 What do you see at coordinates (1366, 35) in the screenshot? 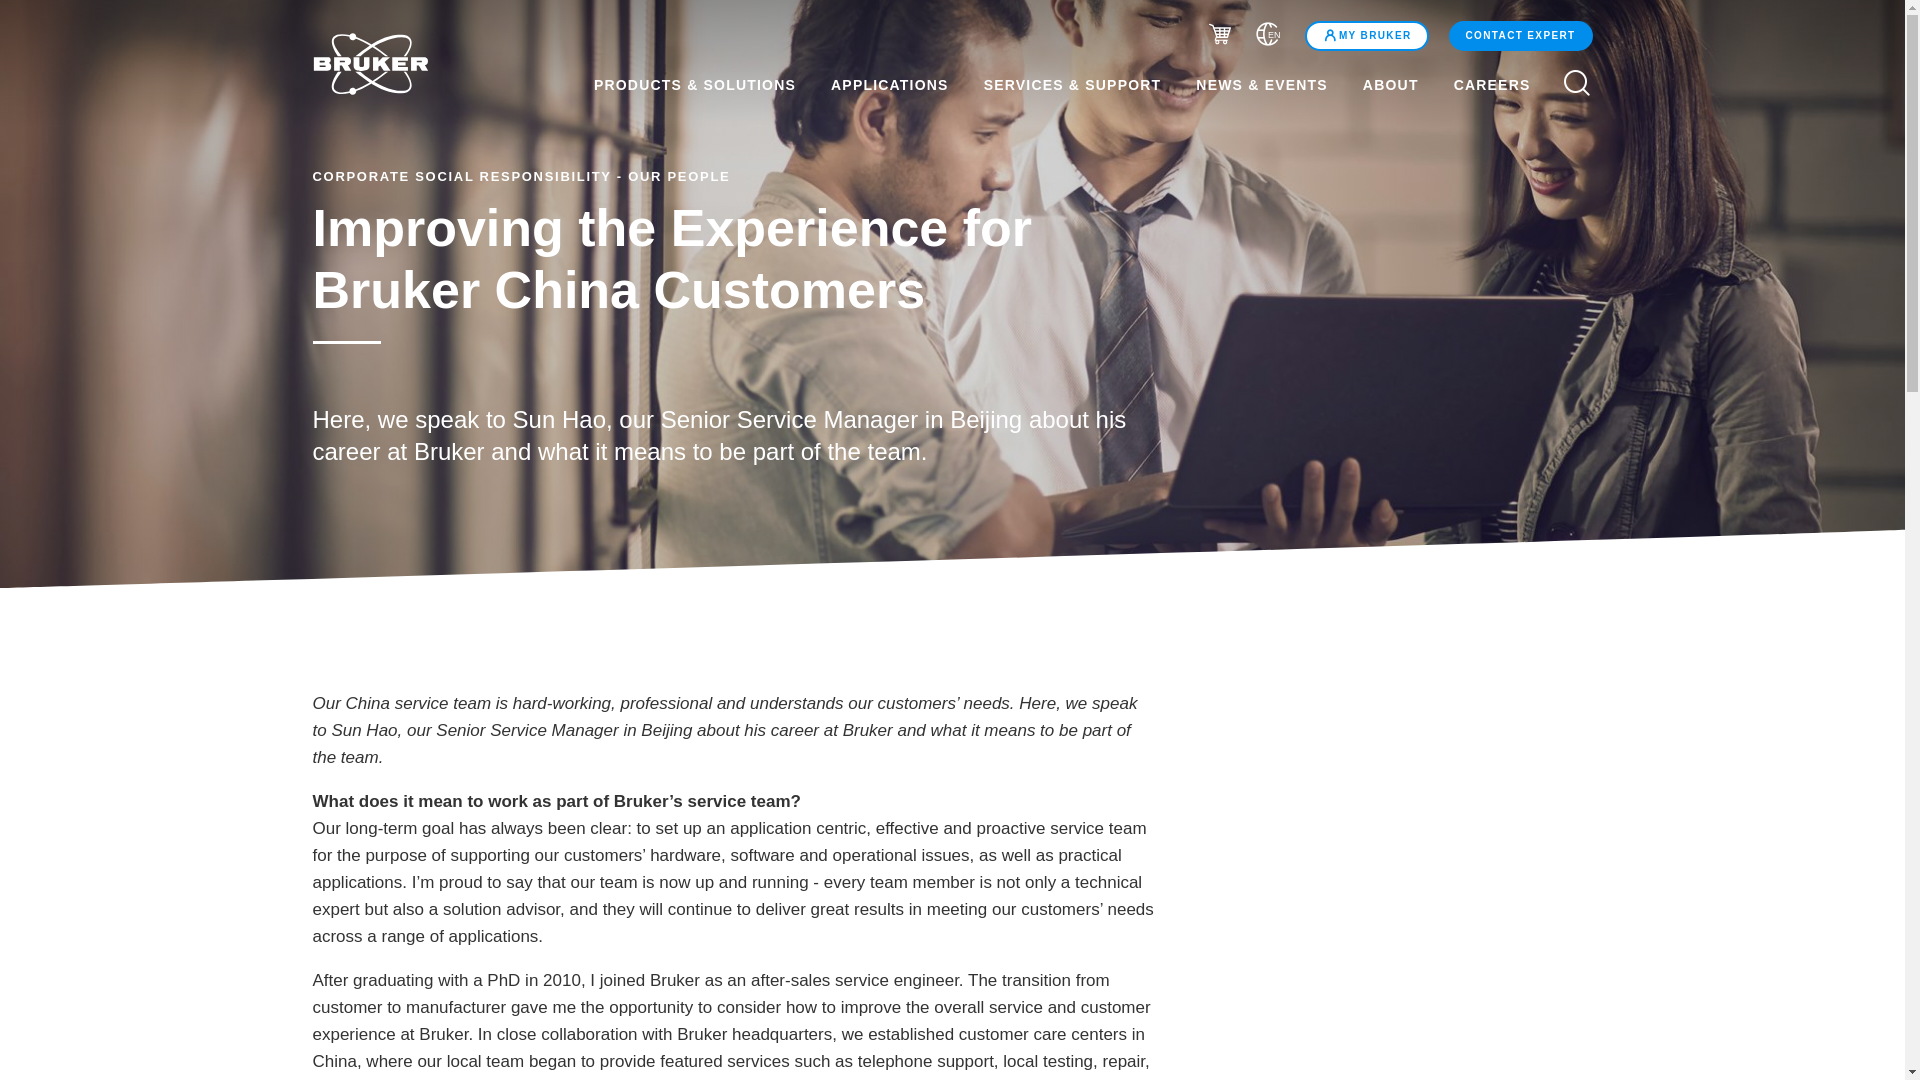
I see `Login` at bounding box center [1366, 35].